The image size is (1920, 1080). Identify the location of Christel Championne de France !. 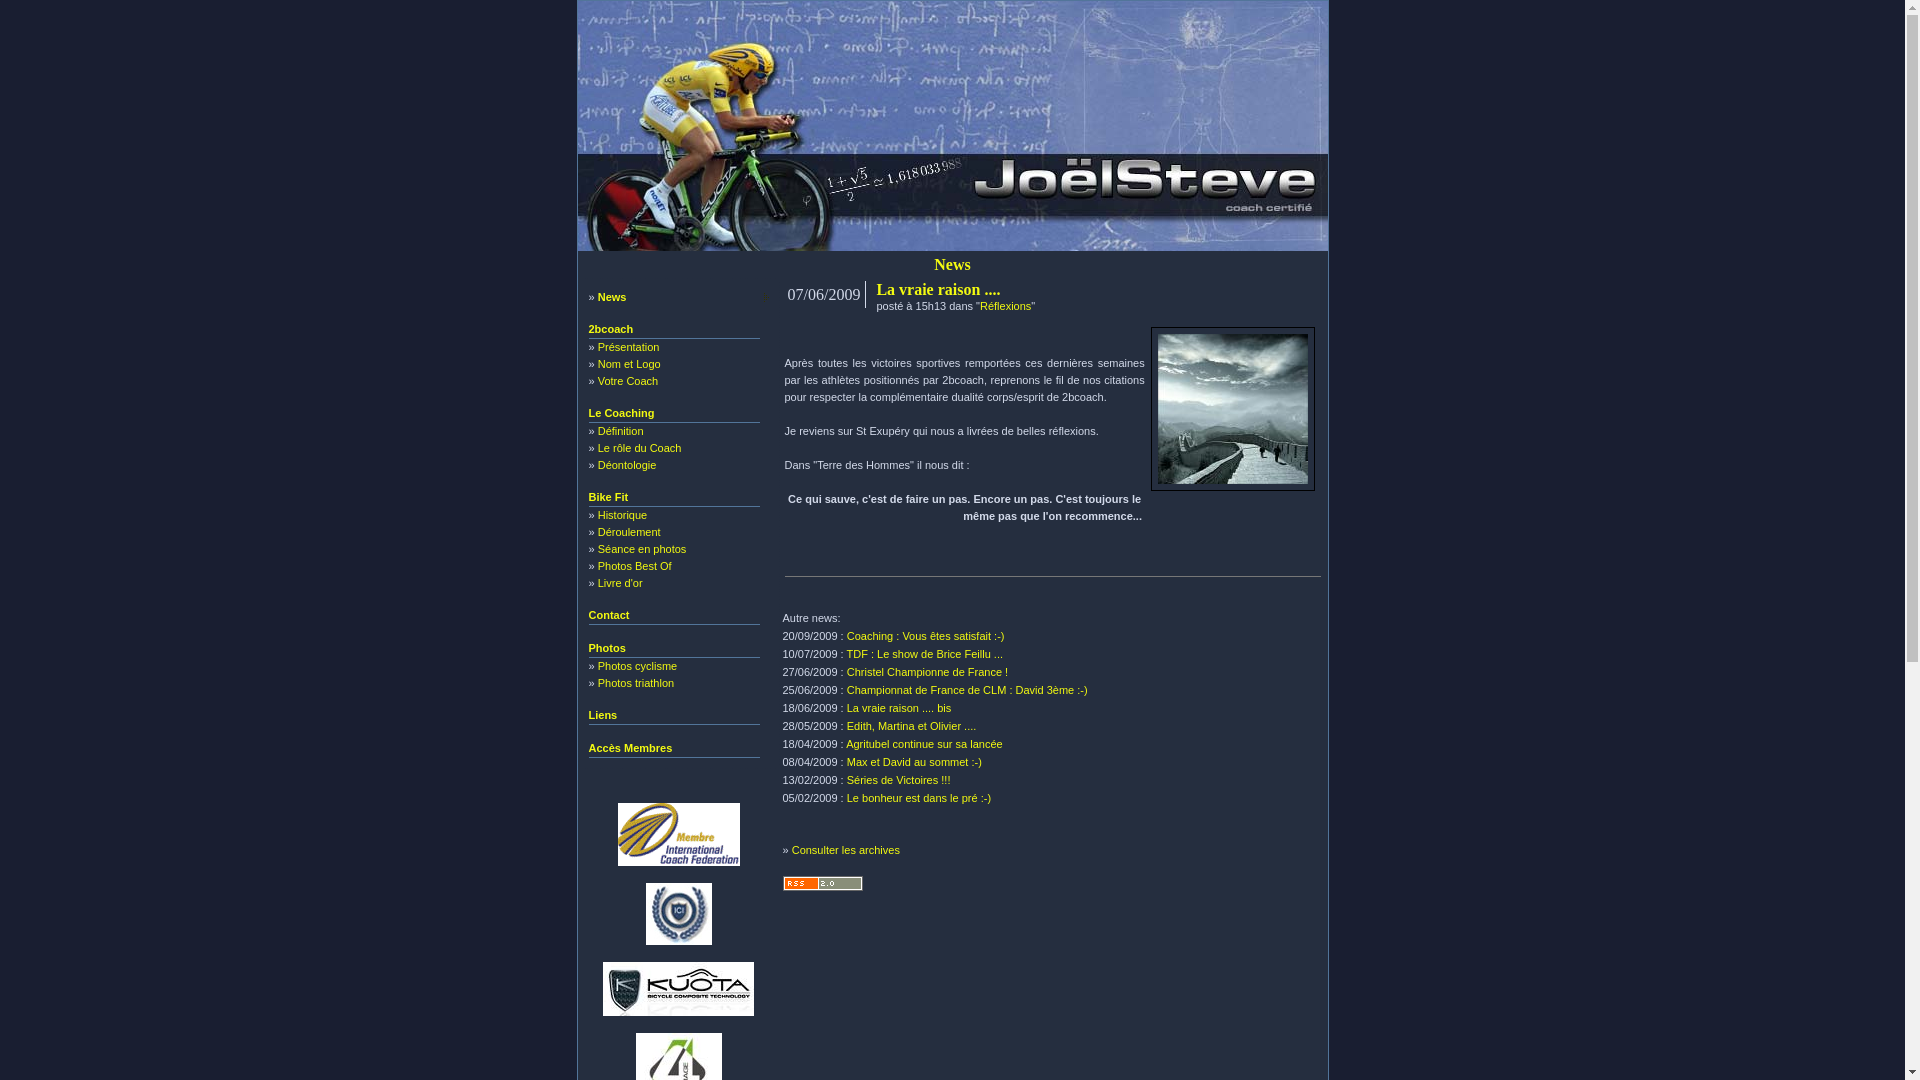
(928, 672).